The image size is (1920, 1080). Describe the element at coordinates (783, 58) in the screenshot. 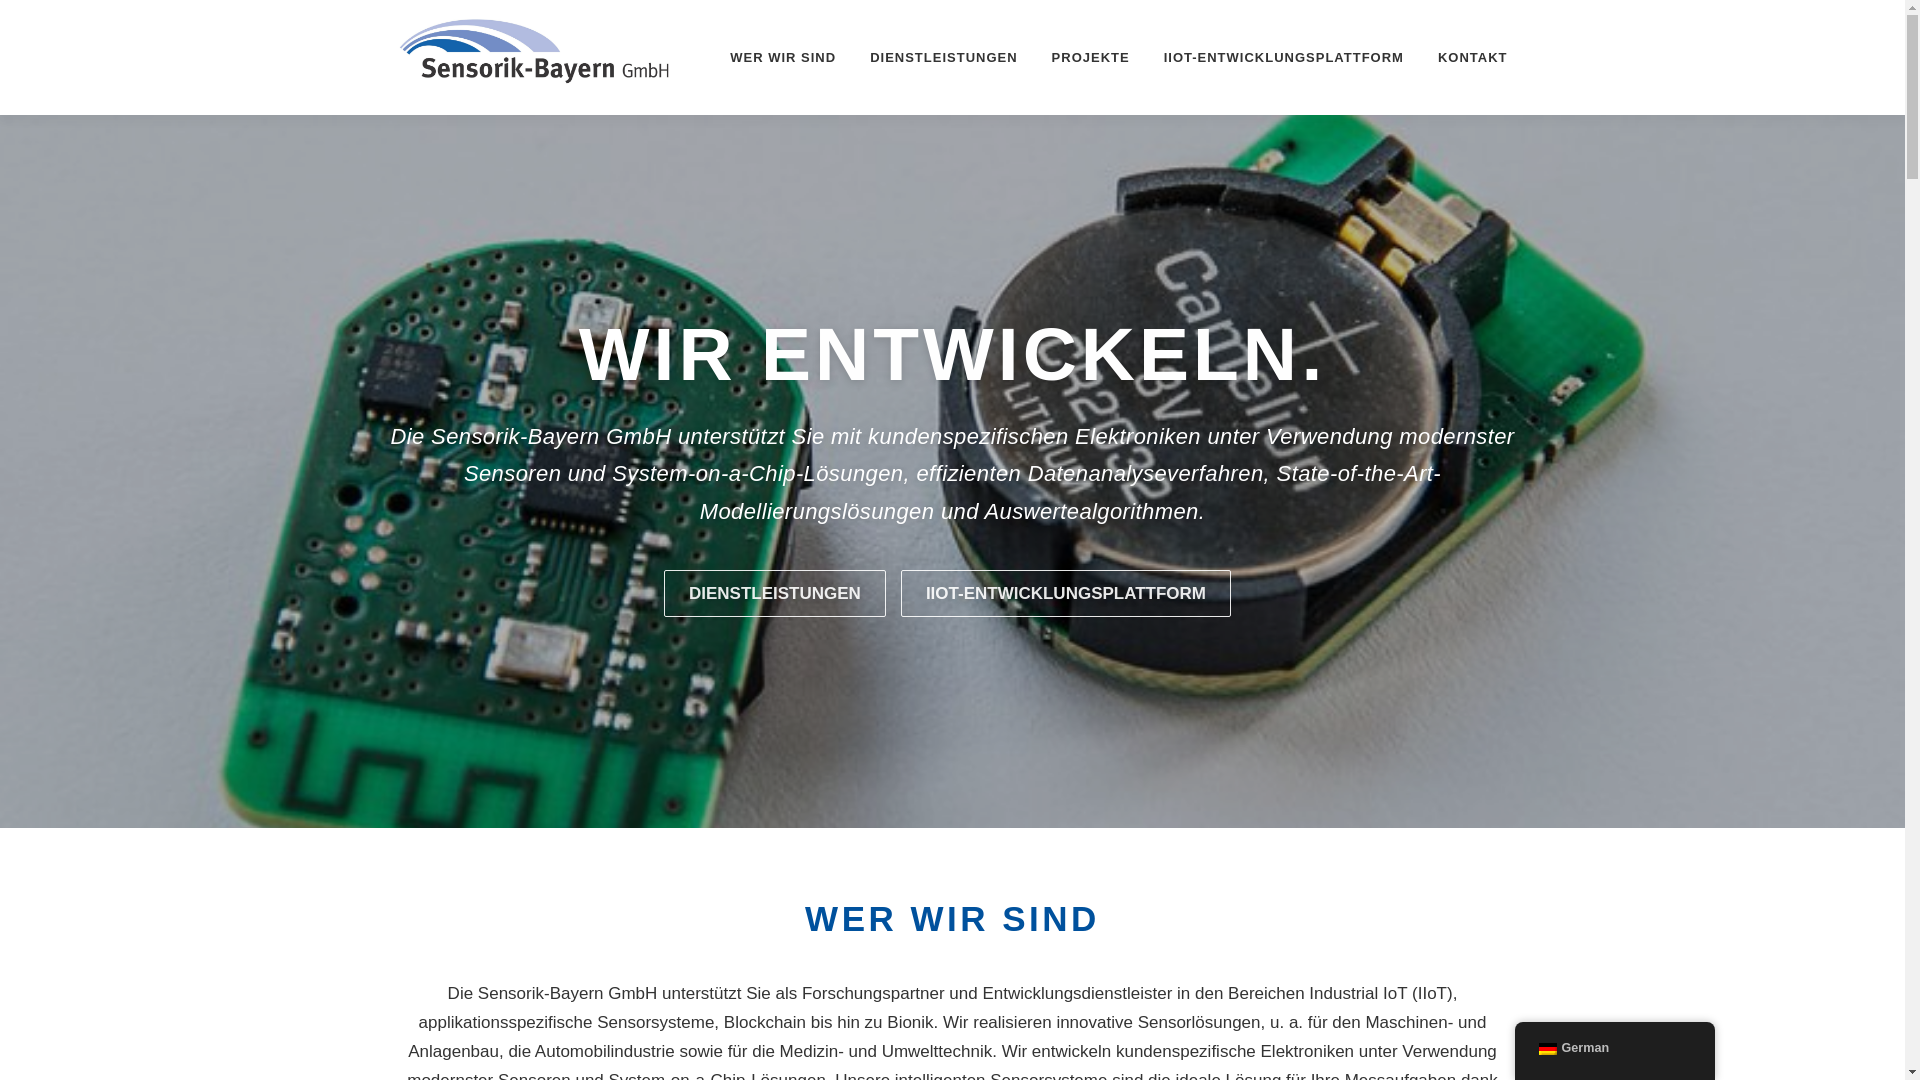

I see `WER WIR SIND` at that location.